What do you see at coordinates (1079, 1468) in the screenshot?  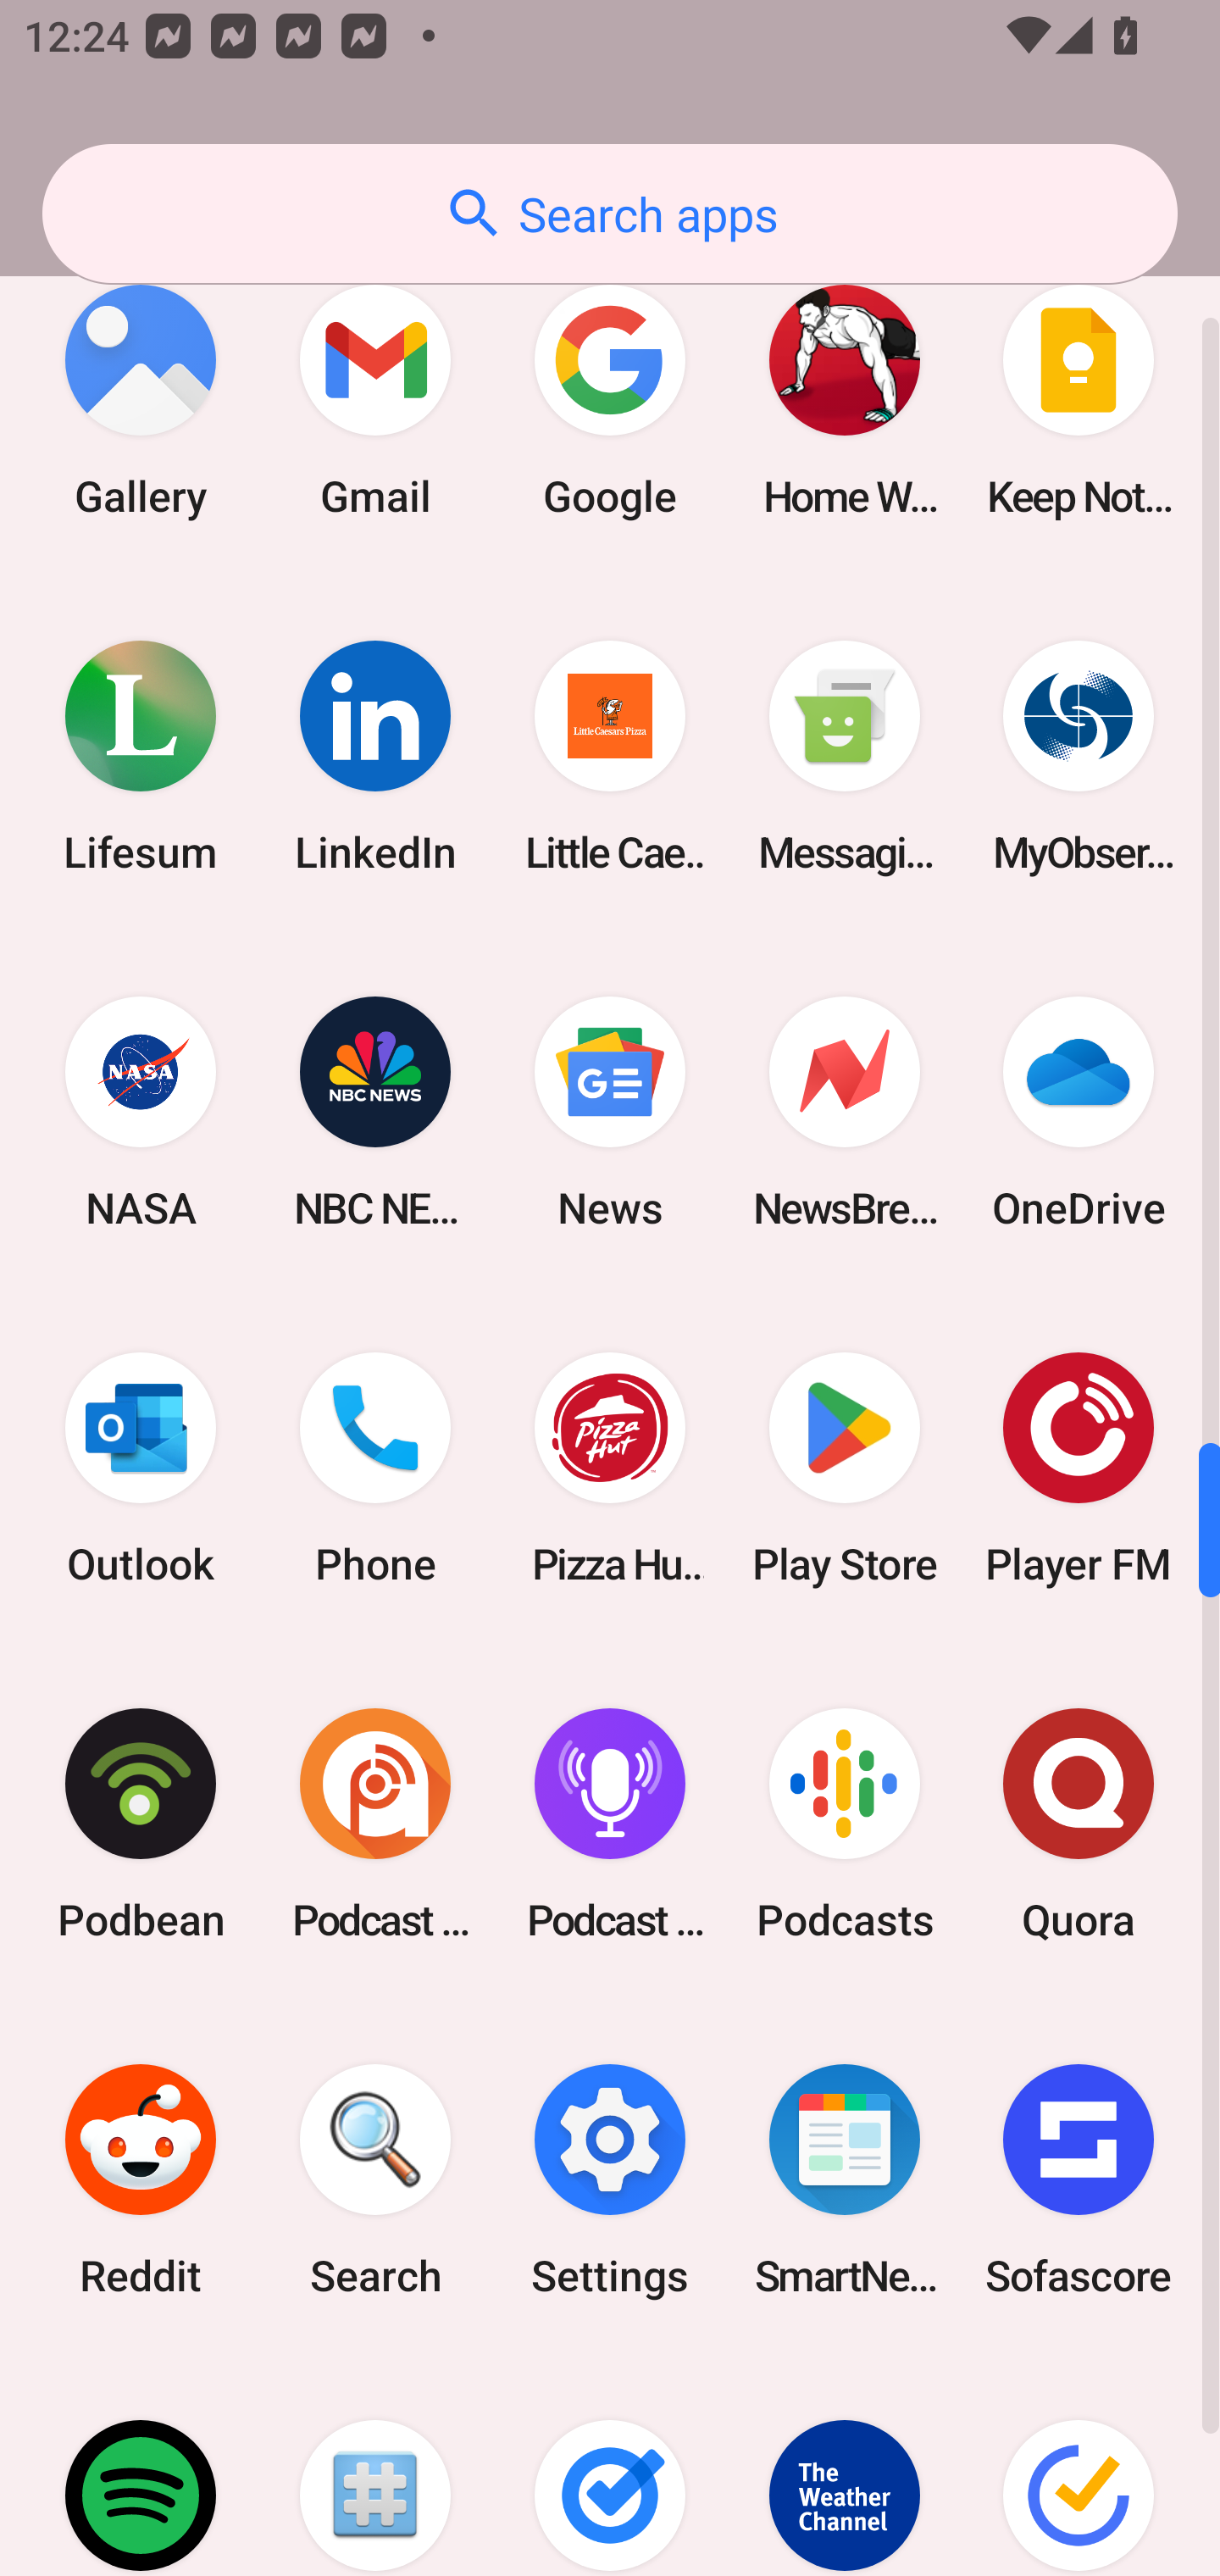 I see `Player FM` at bounding box center [1079, 1468].